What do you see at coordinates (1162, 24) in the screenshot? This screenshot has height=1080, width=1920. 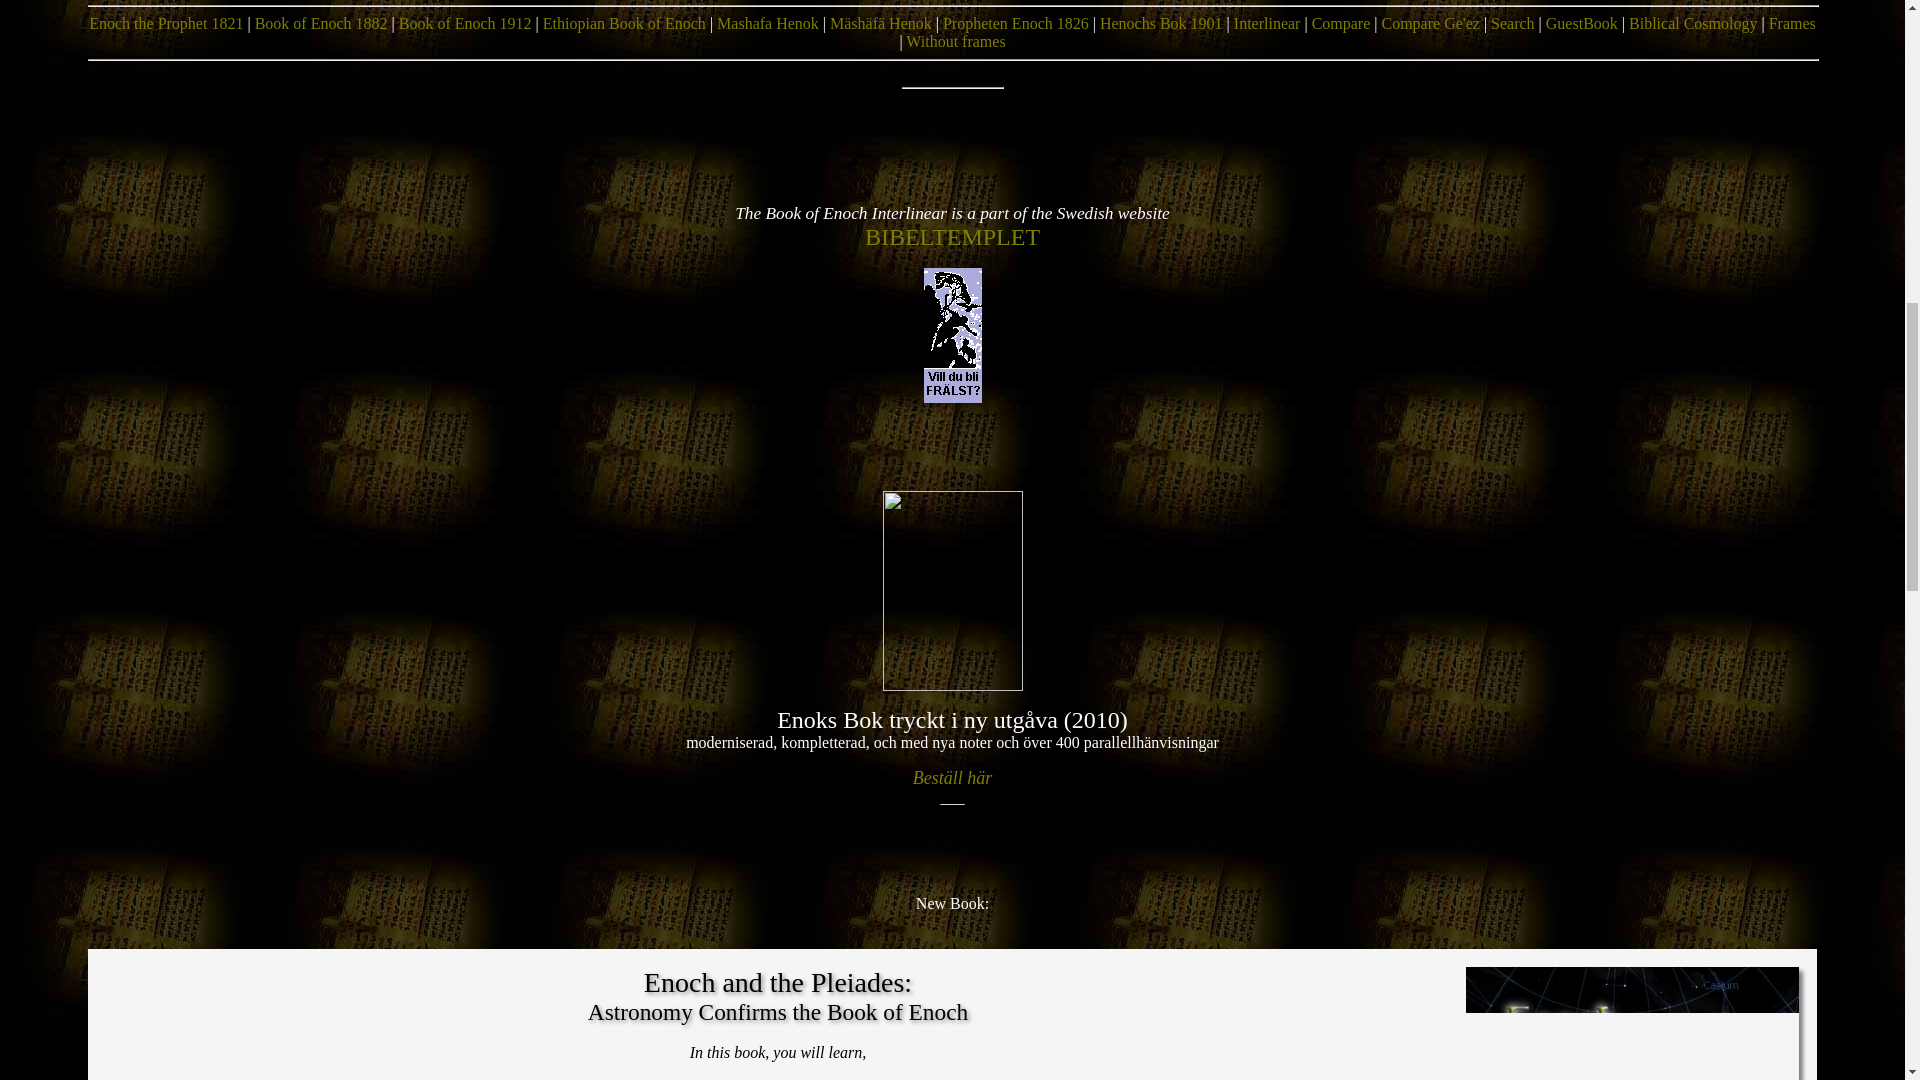 I see `Henochs Bok 1901` at bounding box center [1162, 24].